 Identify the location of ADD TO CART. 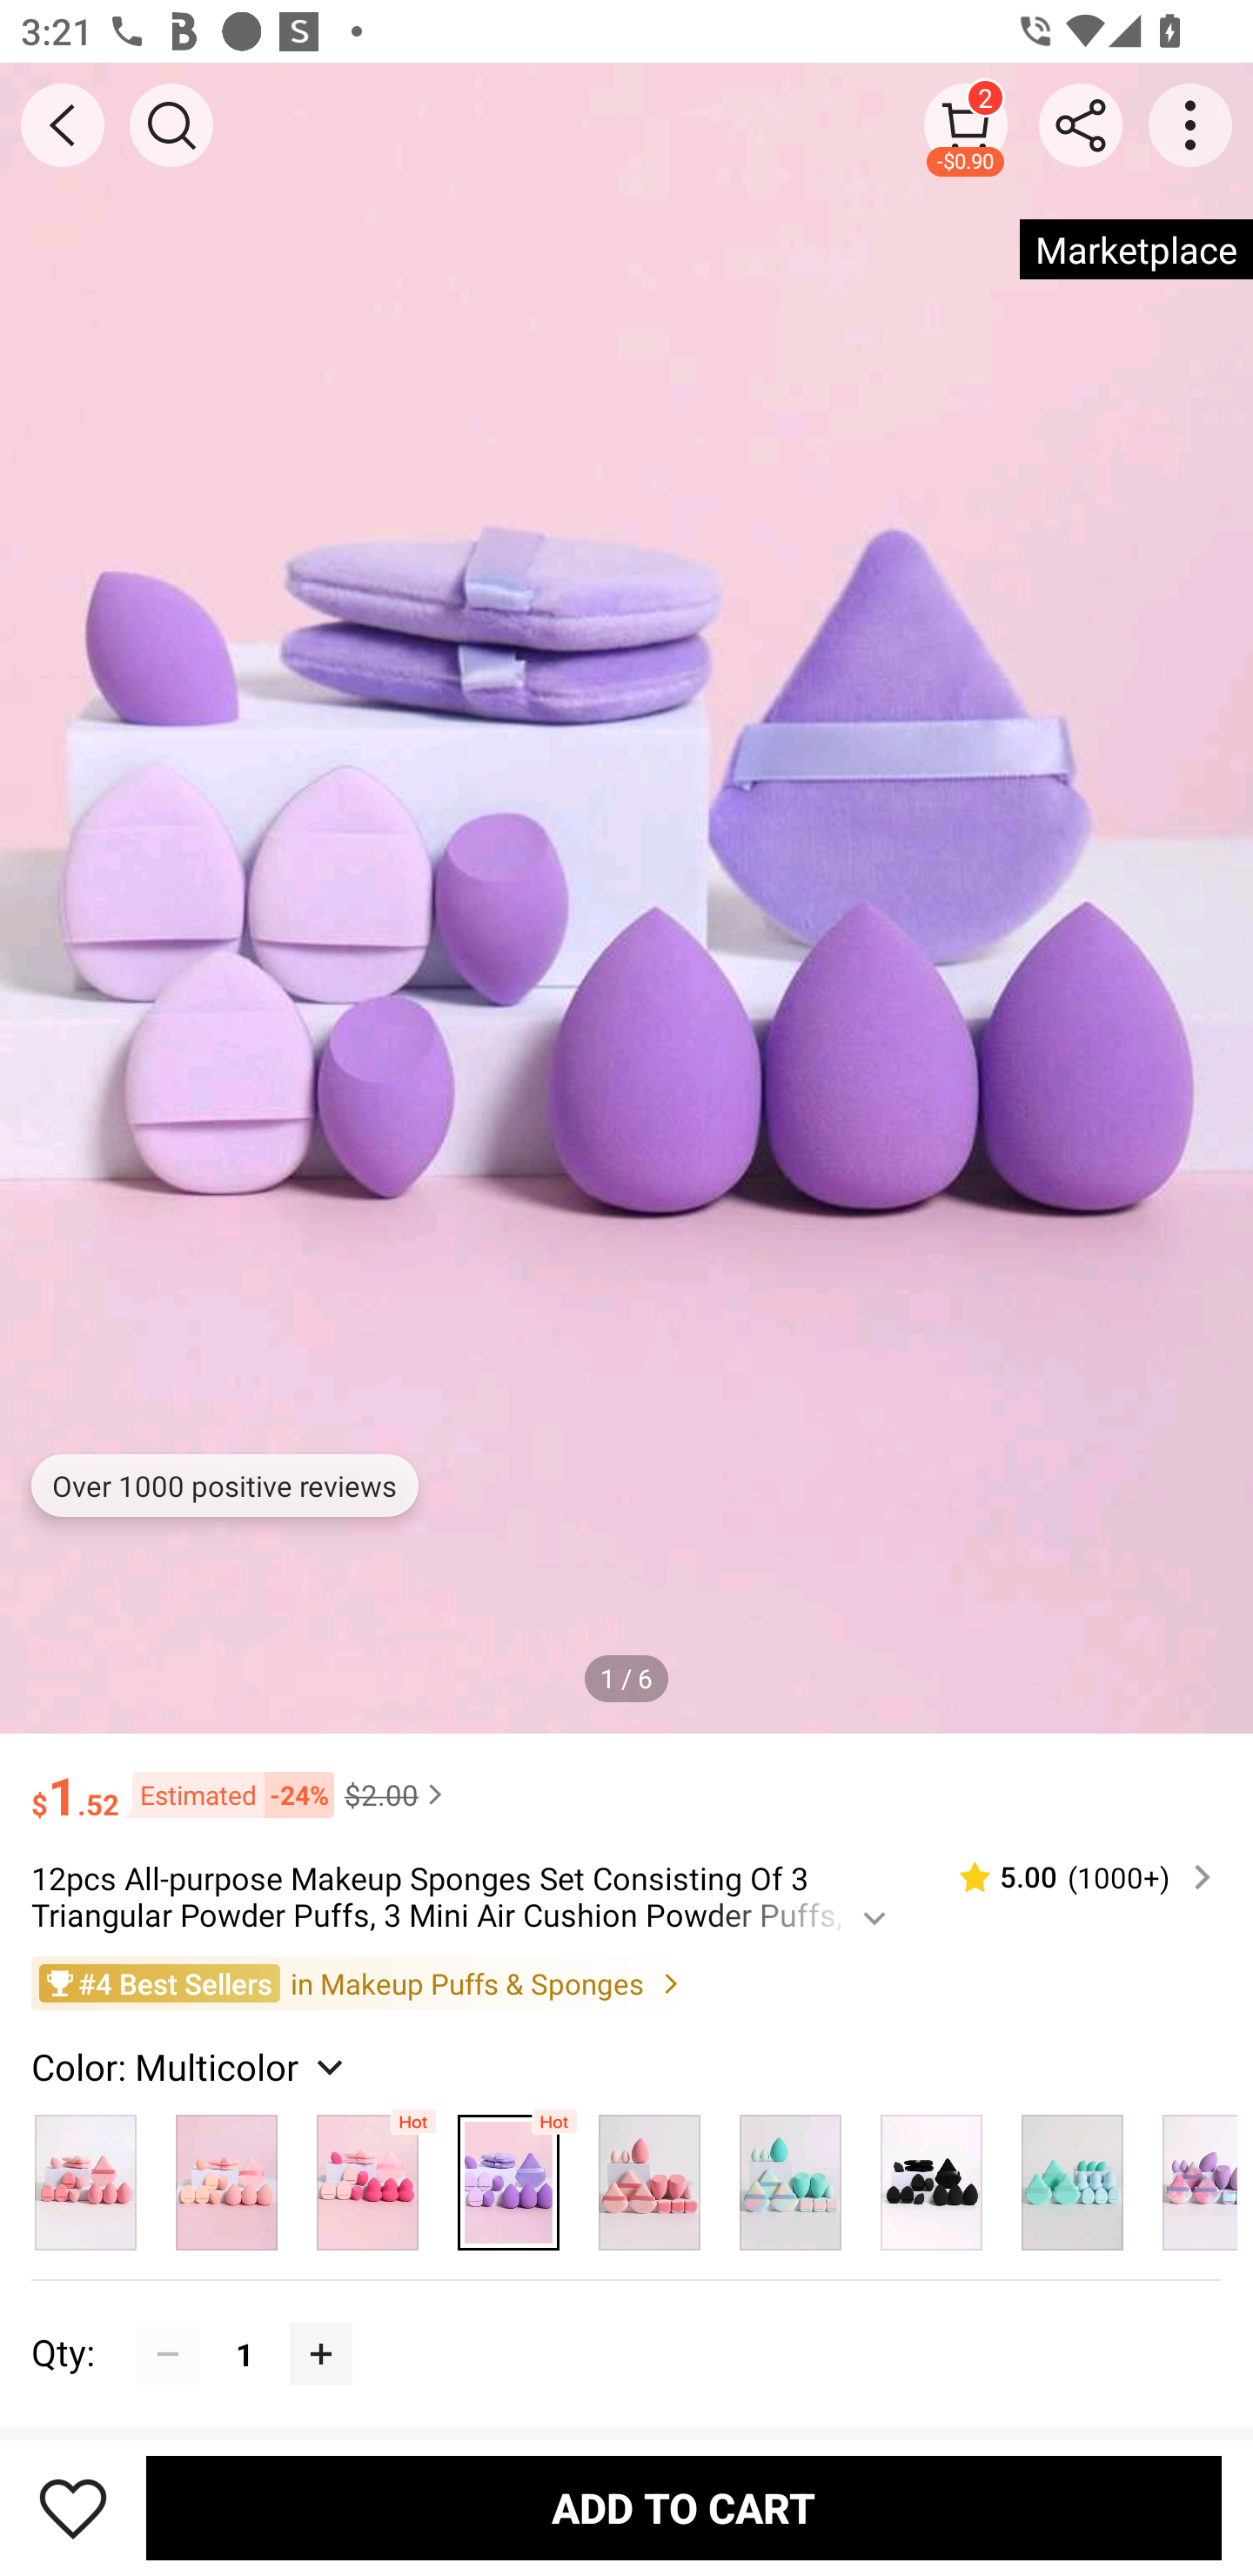
(684, 2507).